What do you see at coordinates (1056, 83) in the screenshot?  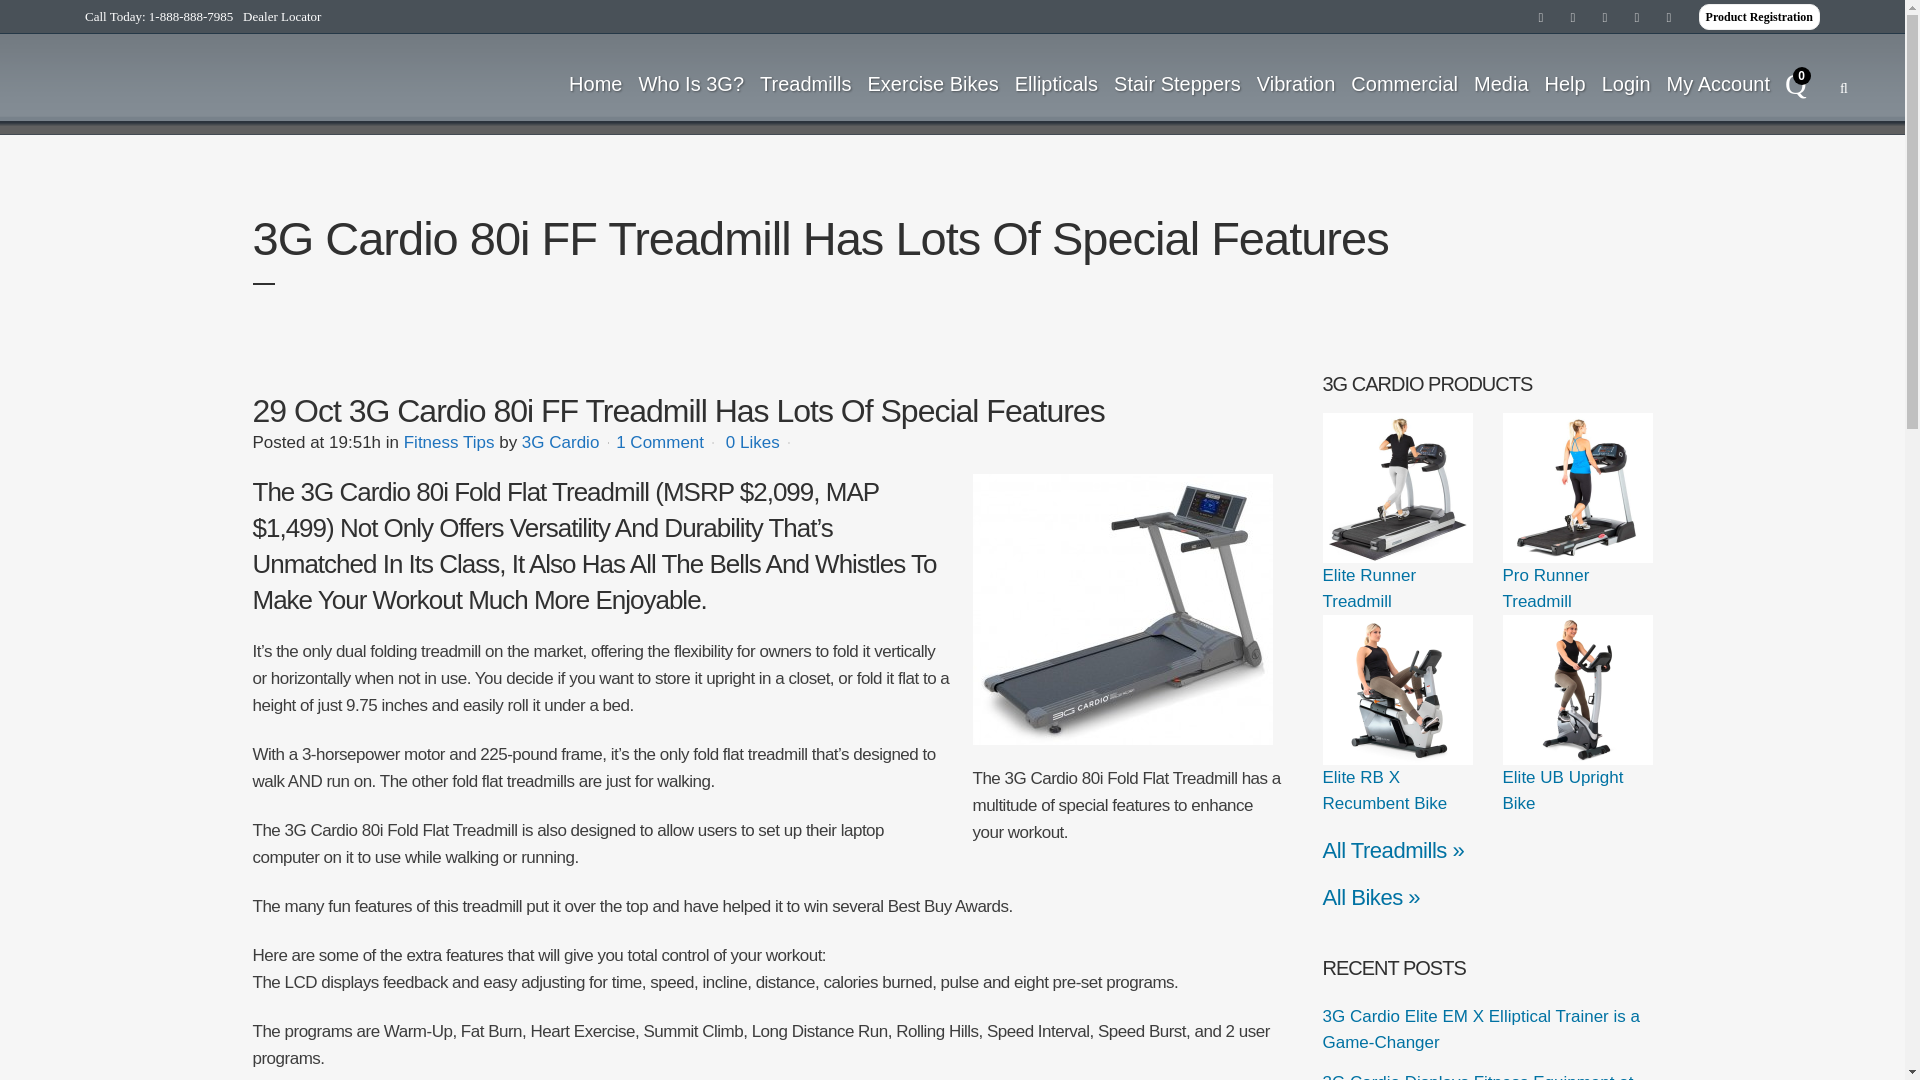 I see `Ellipticals` at bounding box center [1056, 83].